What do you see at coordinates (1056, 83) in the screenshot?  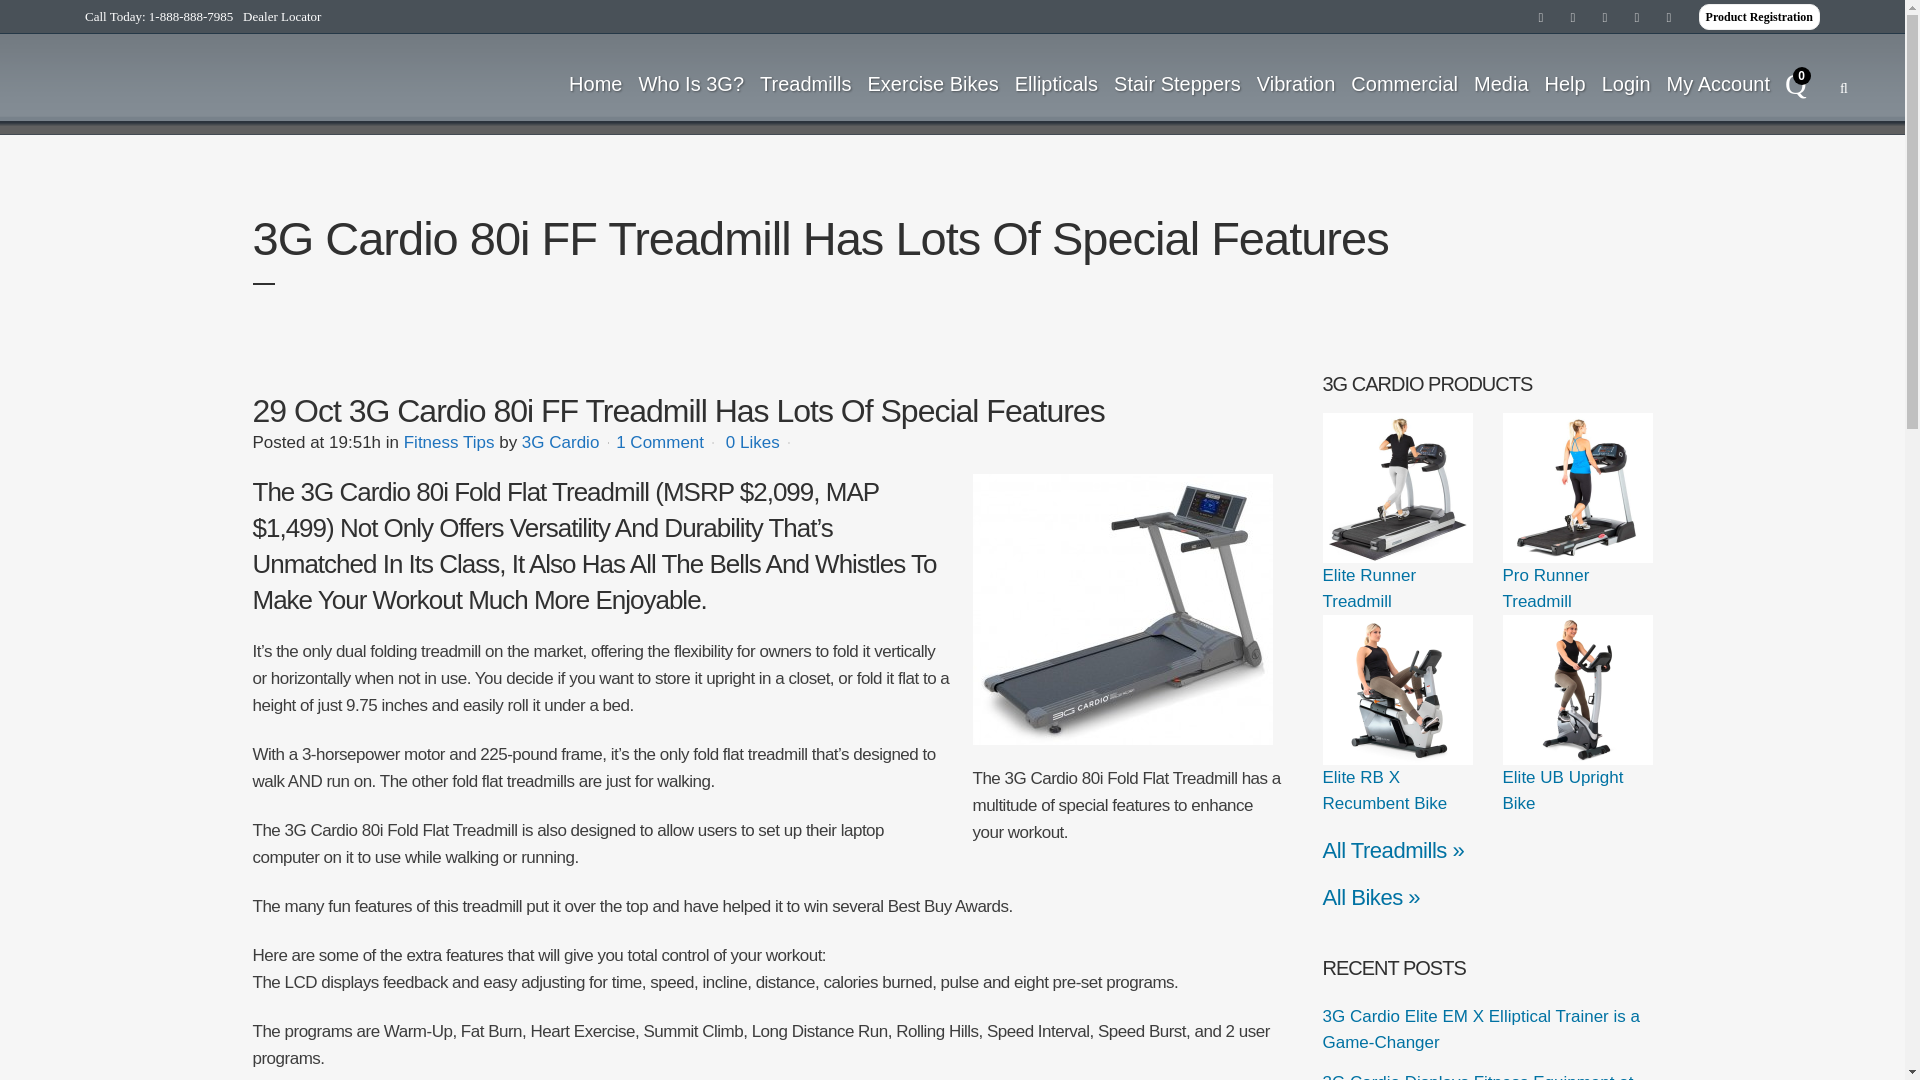 I see `Ellipticals` at bounding box center [1056, 83].